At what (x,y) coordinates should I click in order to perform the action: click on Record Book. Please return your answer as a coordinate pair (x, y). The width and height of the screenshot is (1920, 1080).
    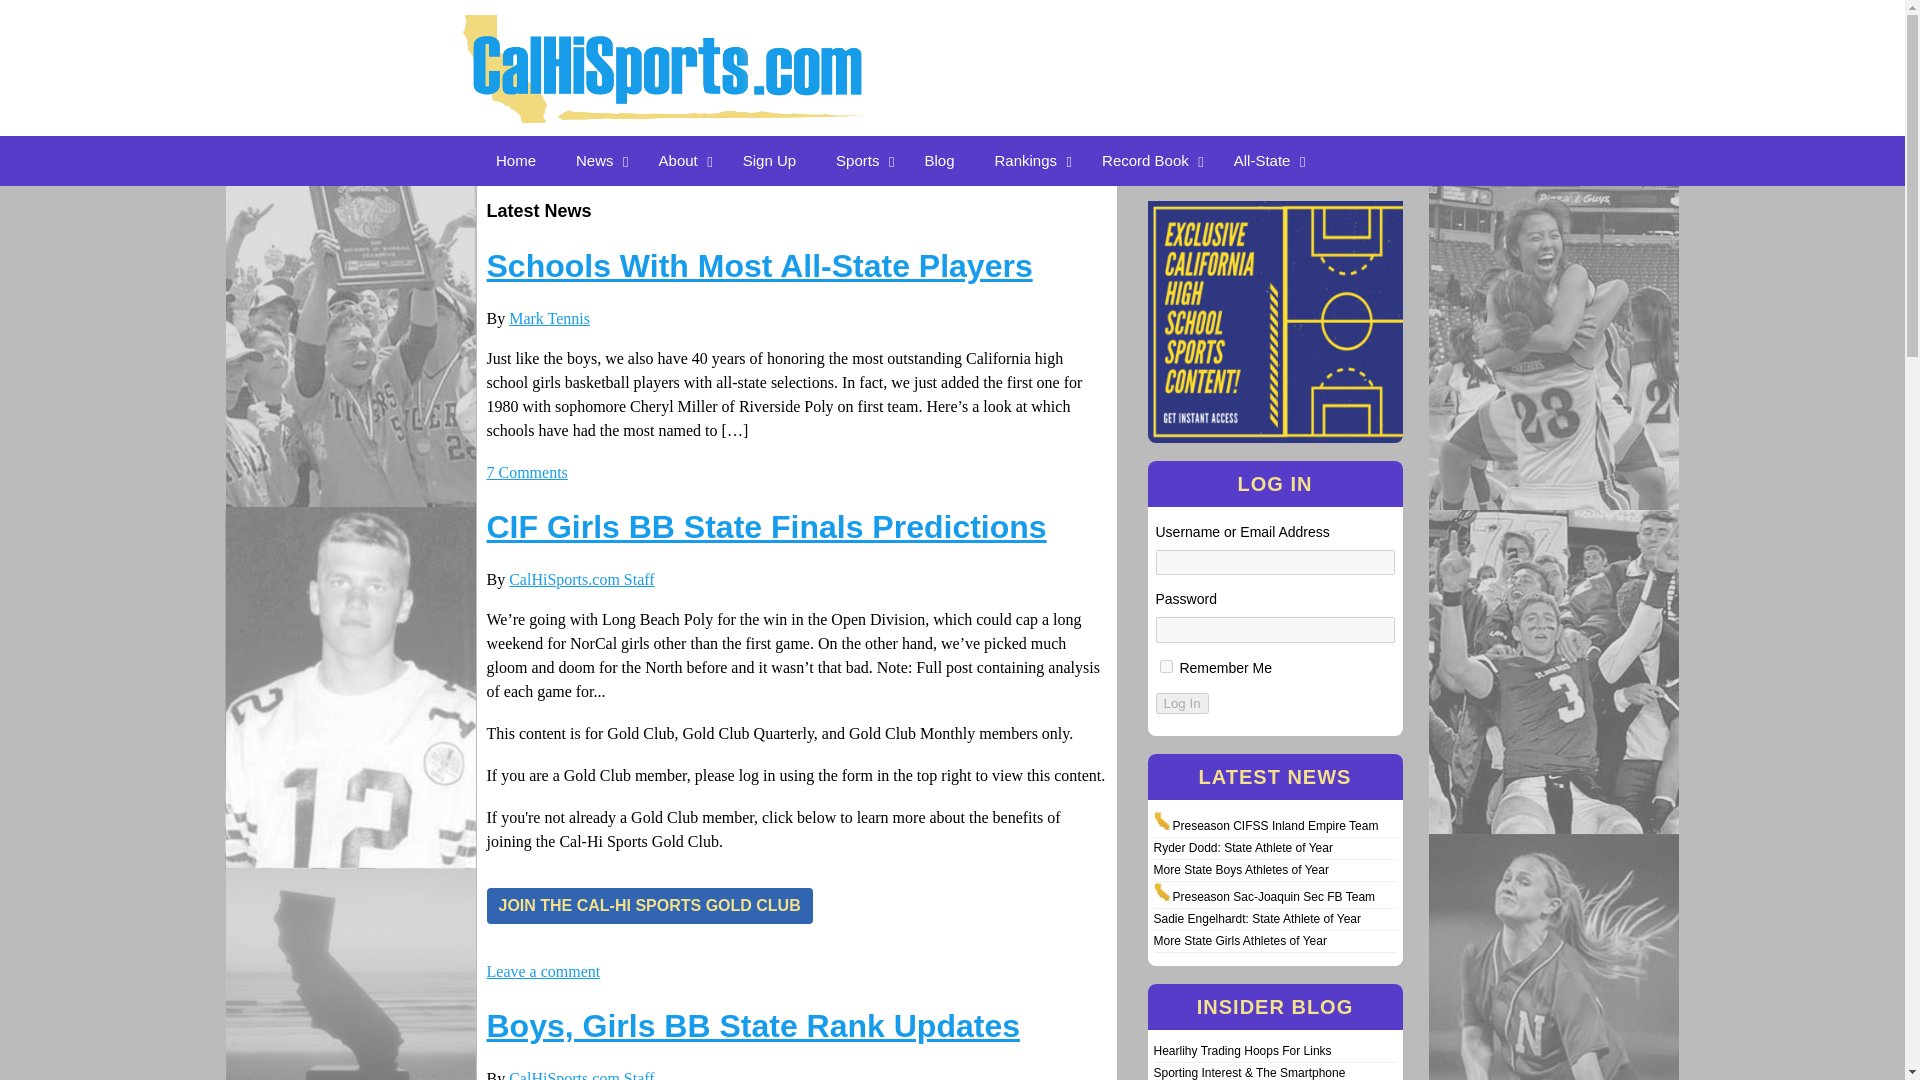
    Looking at the image, I should click on (1148, 160).